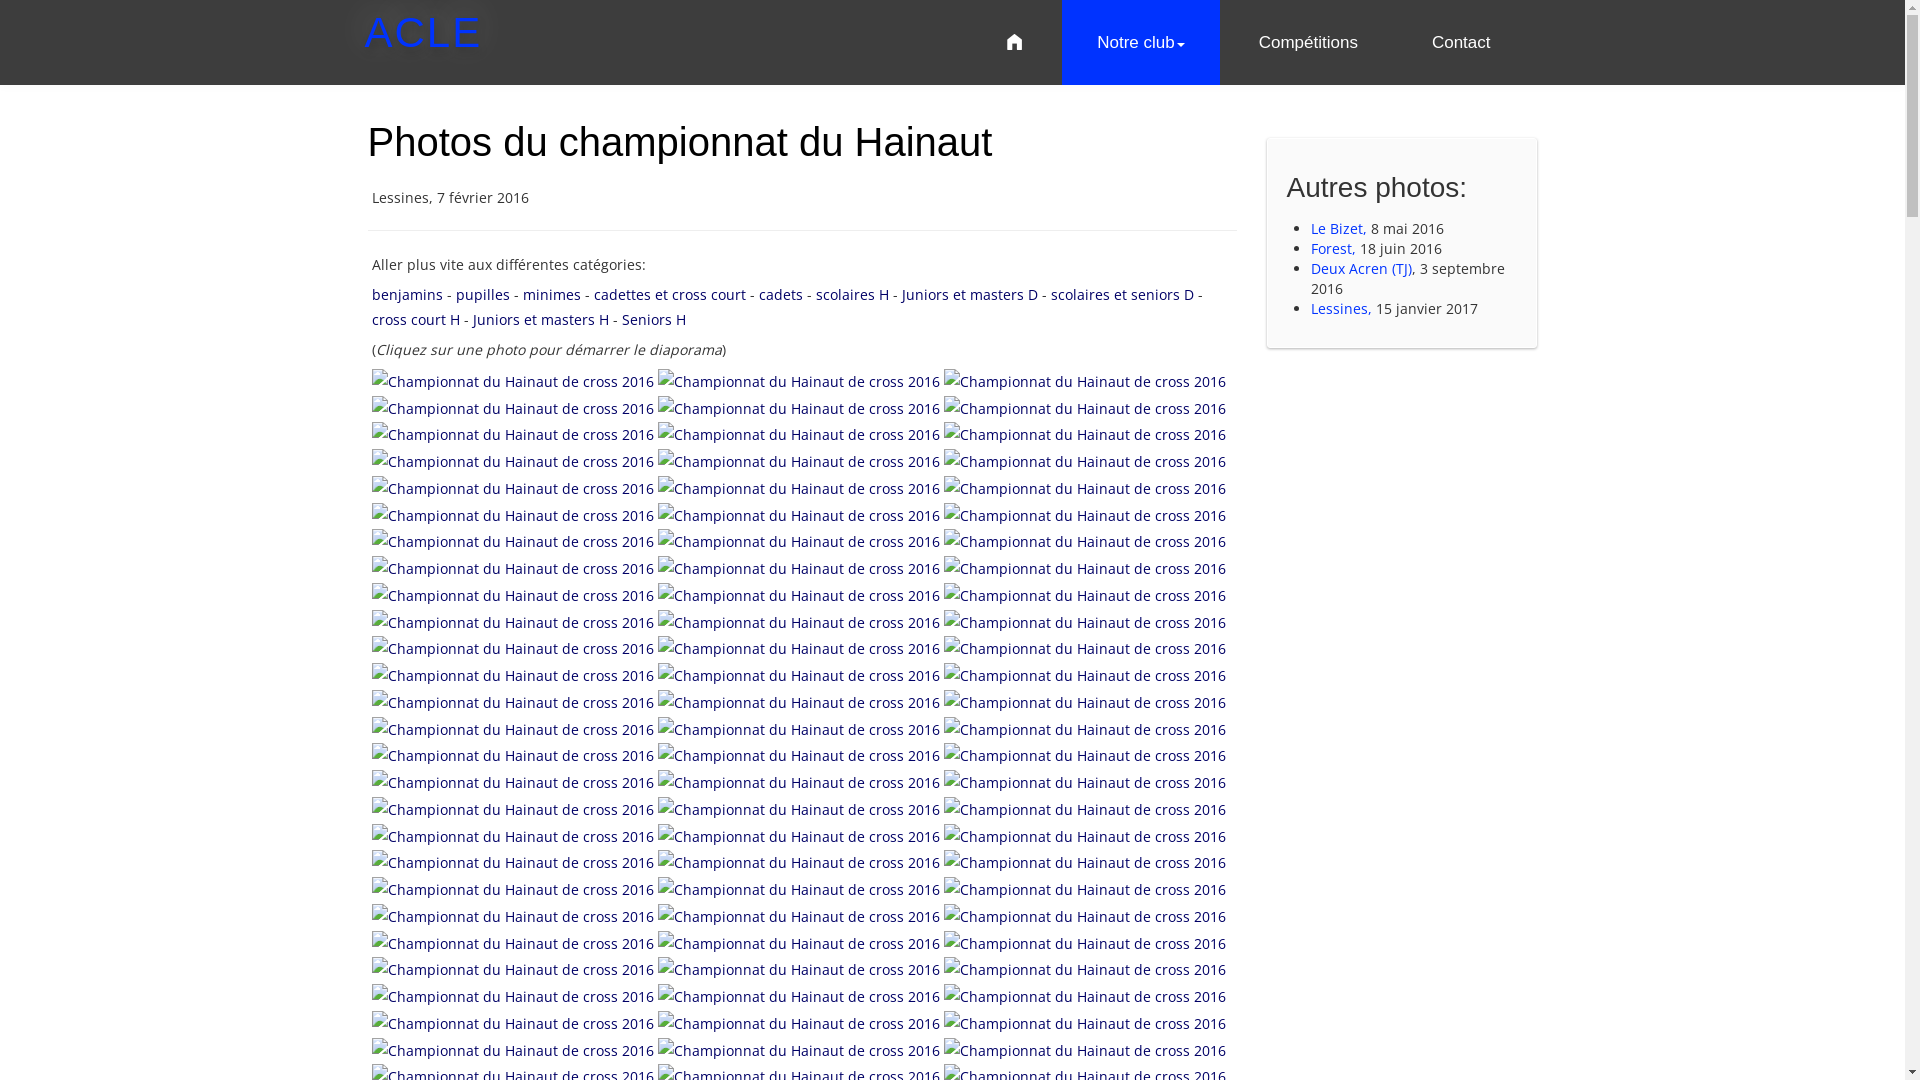 Image resolution: width=1920 pixels, height=1080 pixels. Describe the element at coordinates (540, 320) in the screenshot. I see `Juniors et masters H` at that location.